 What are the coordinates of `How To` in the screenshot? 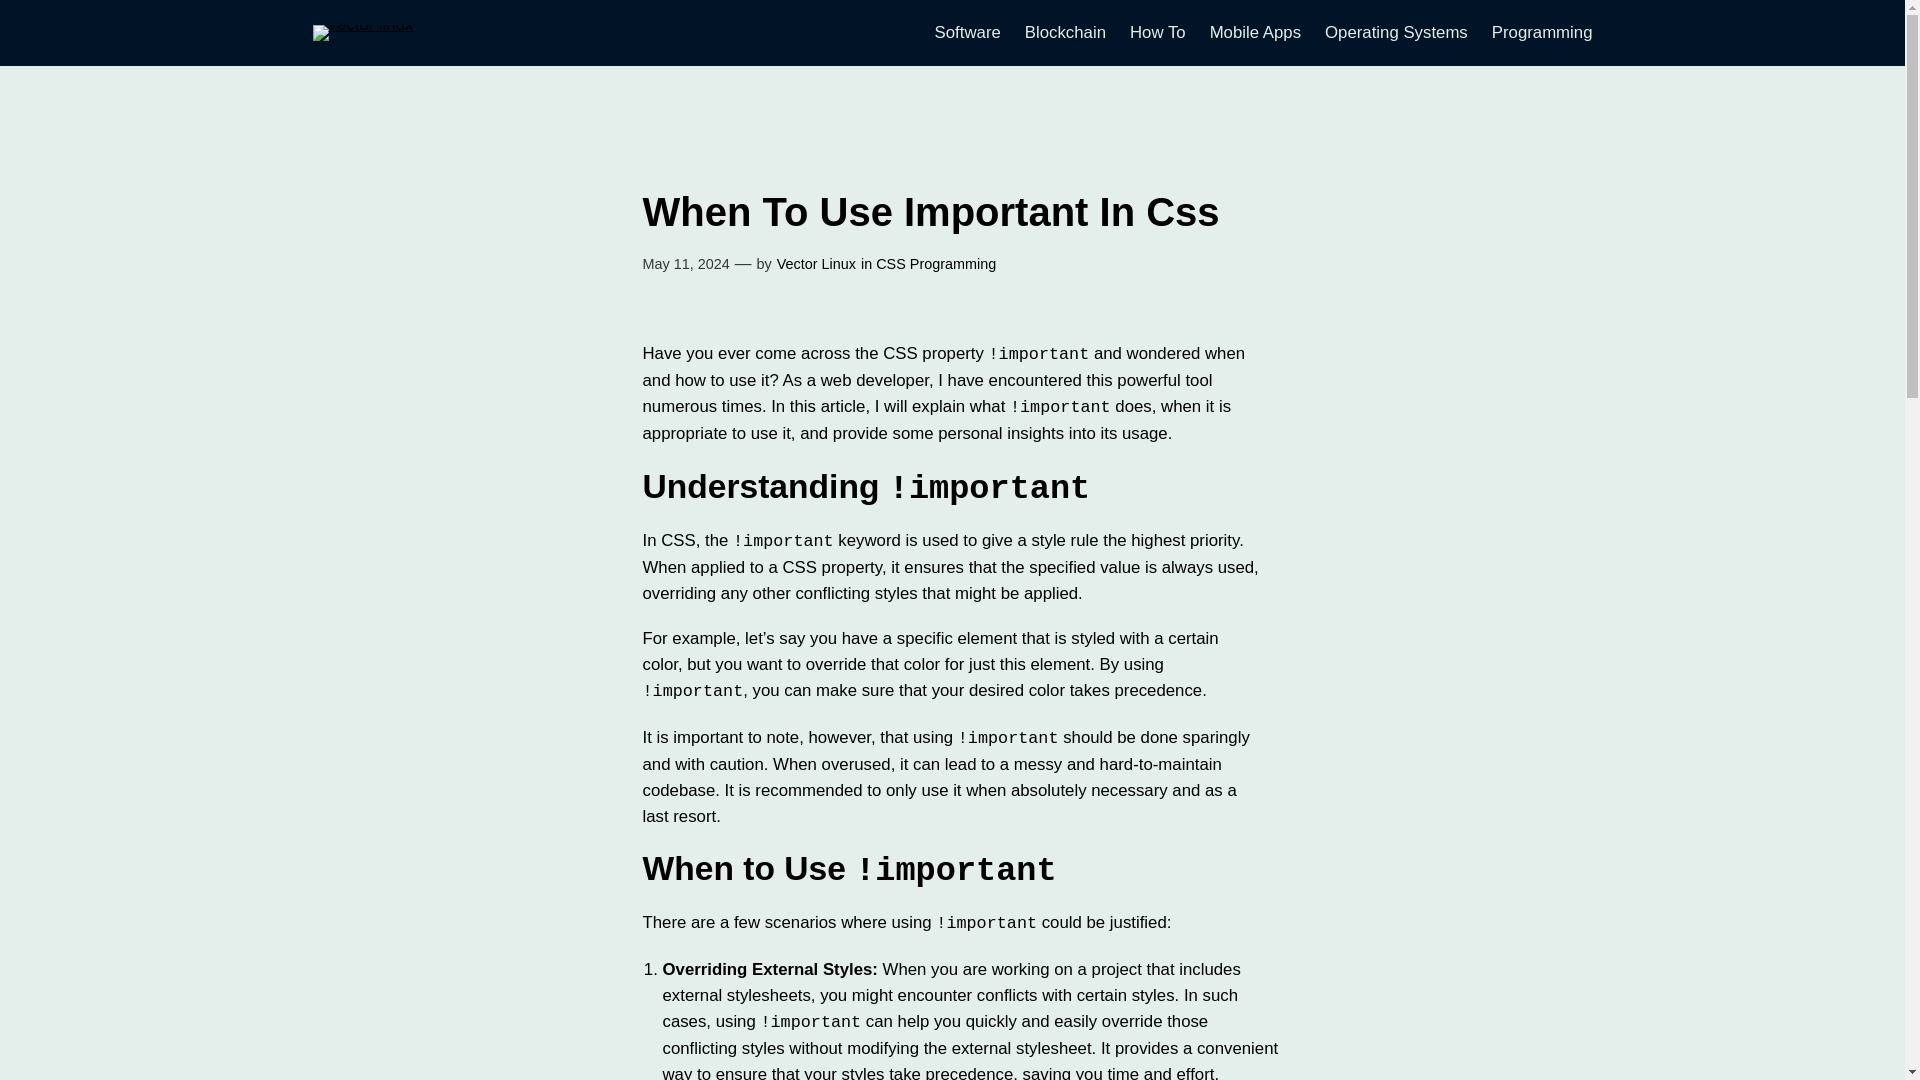 It's located at (1158, 33).